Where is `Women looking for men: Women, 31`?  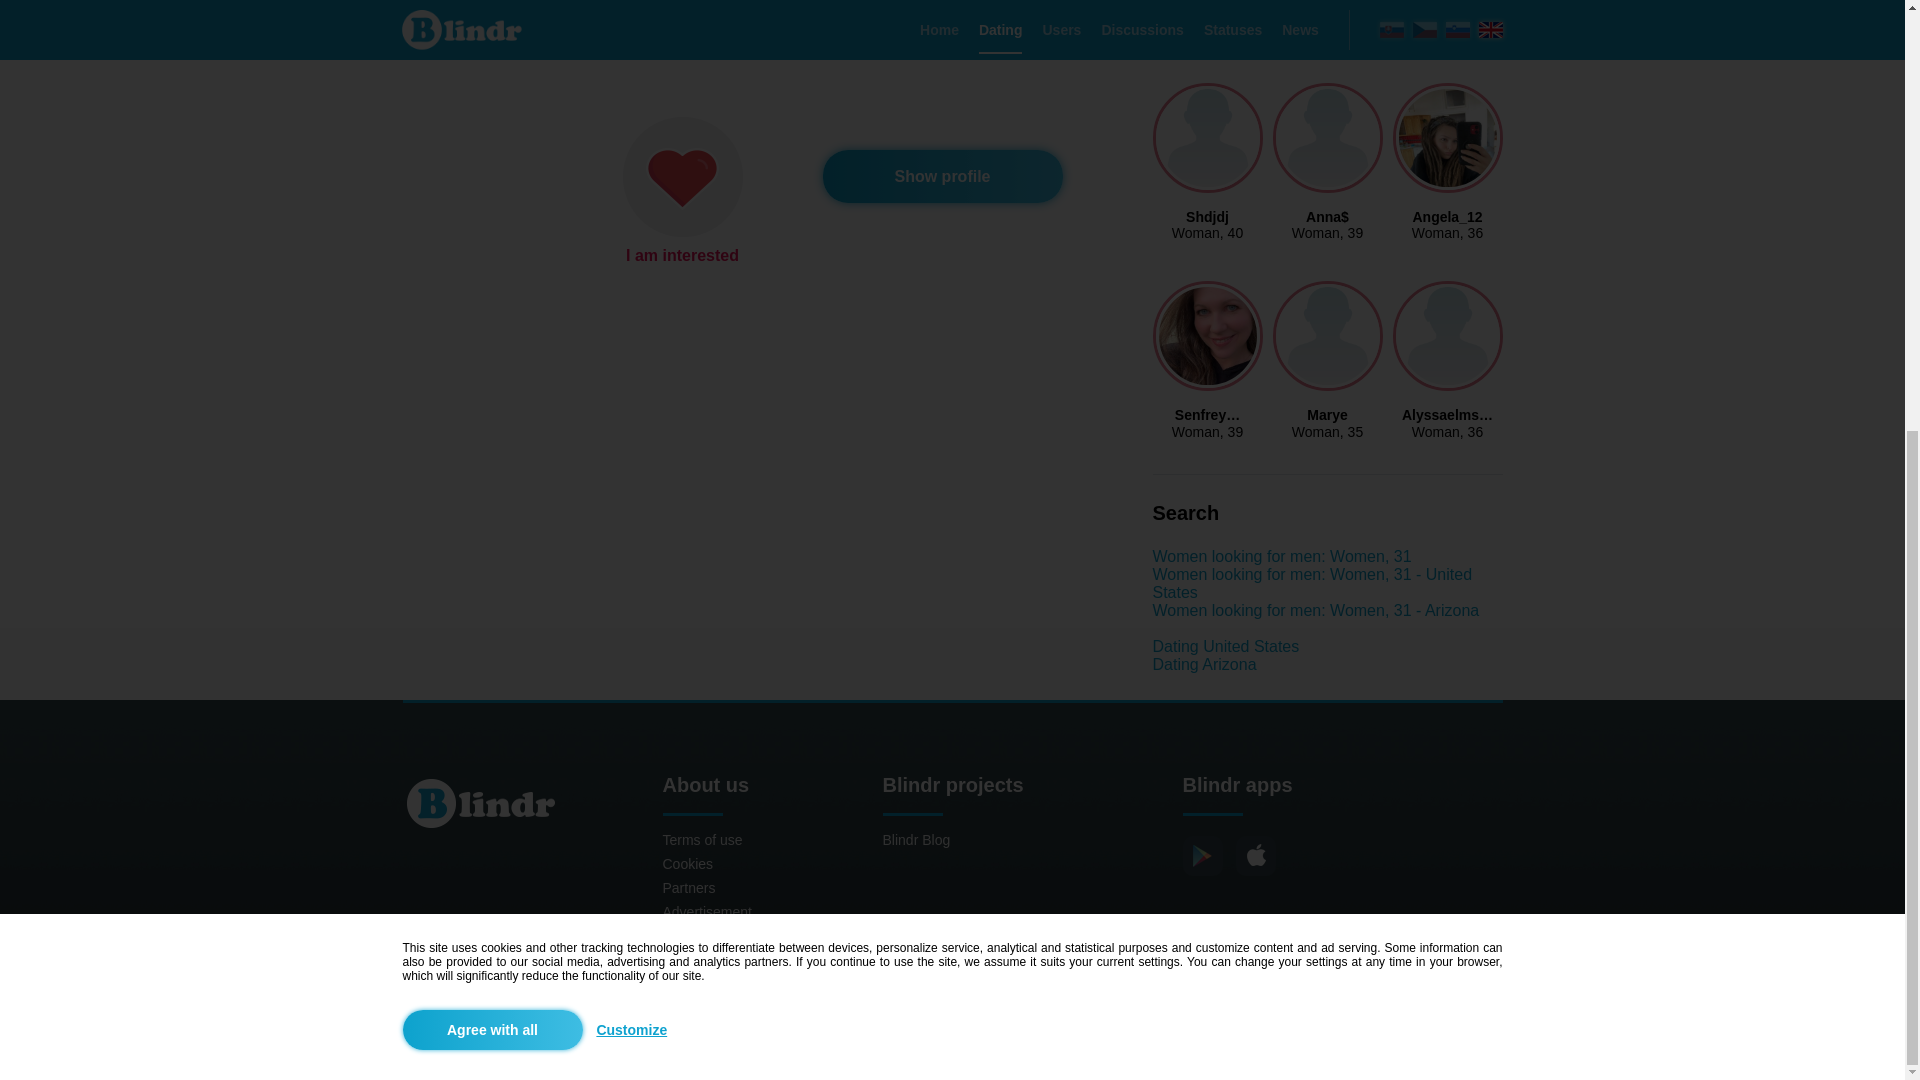 Women looking for men: Women, 31 is located at coordinates (1206, 232).